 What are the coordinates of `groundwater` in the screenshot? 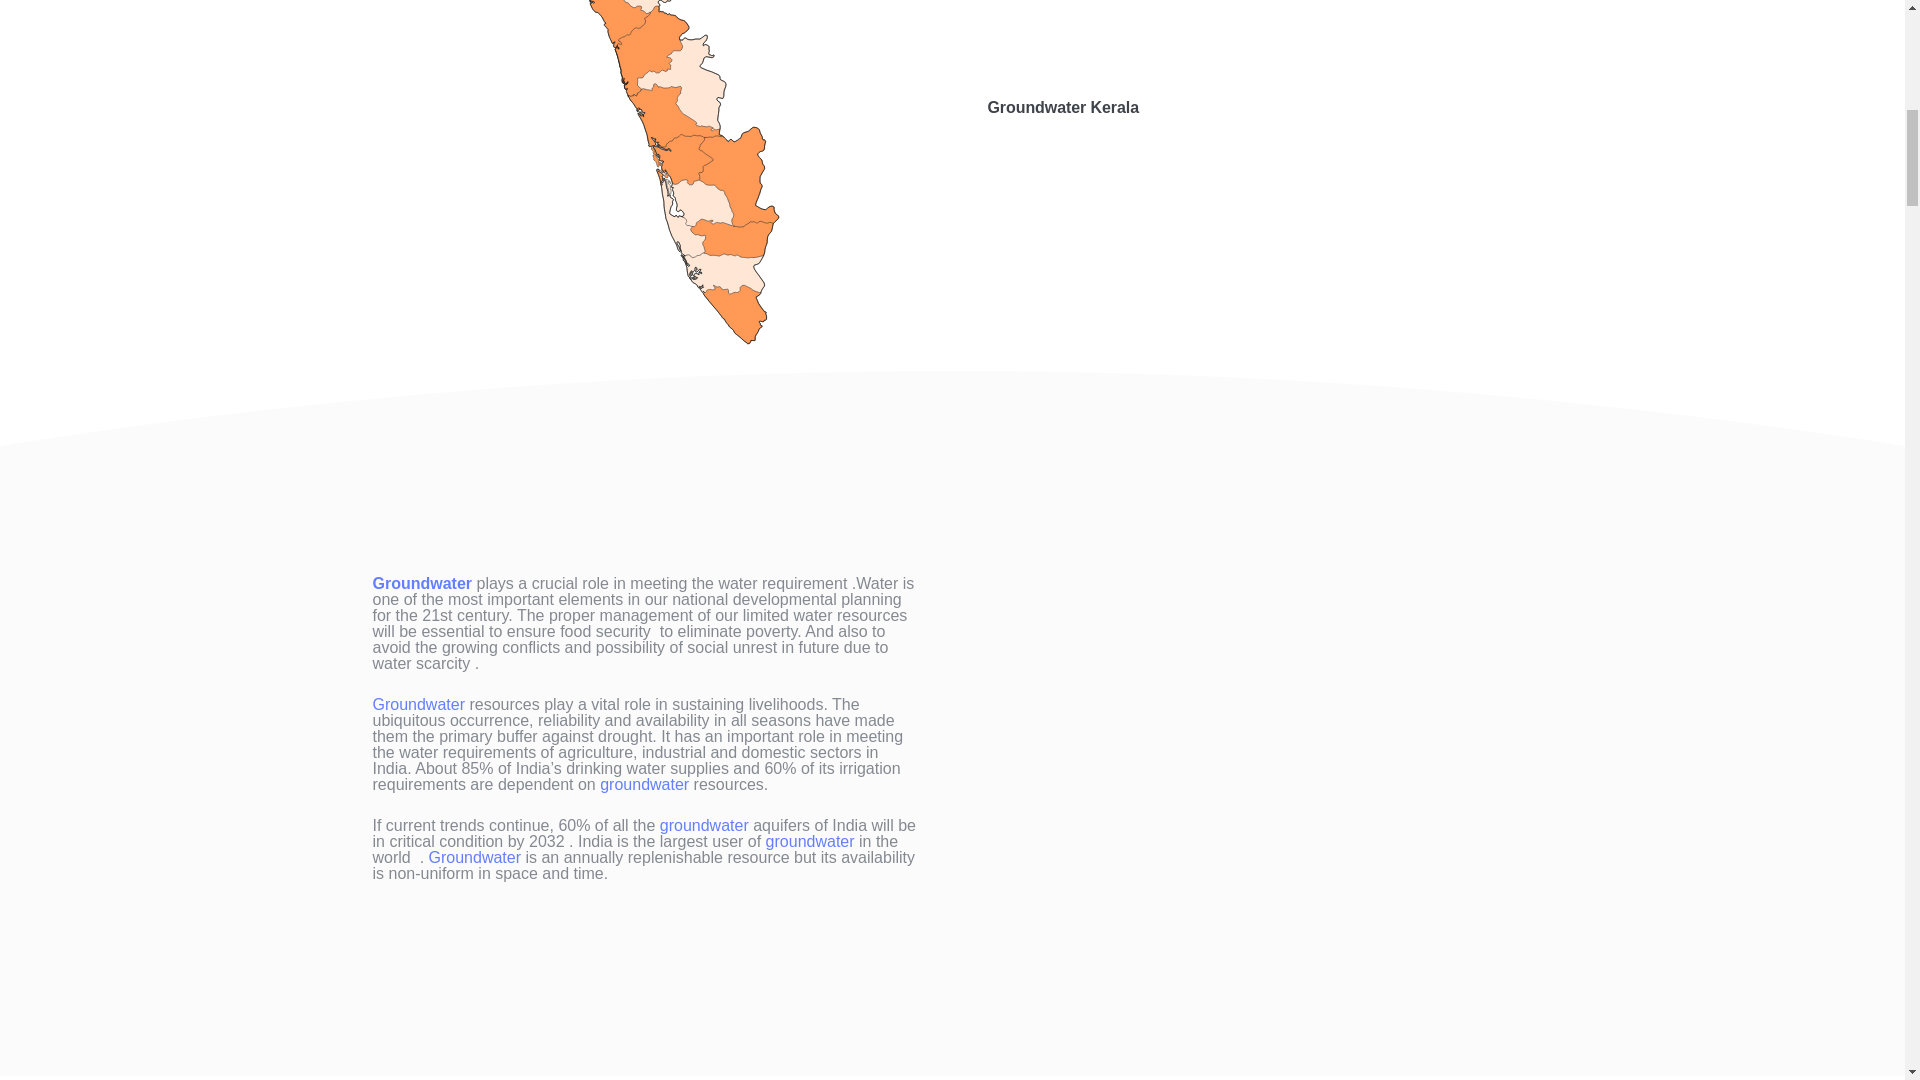 It's located at (810, 840).